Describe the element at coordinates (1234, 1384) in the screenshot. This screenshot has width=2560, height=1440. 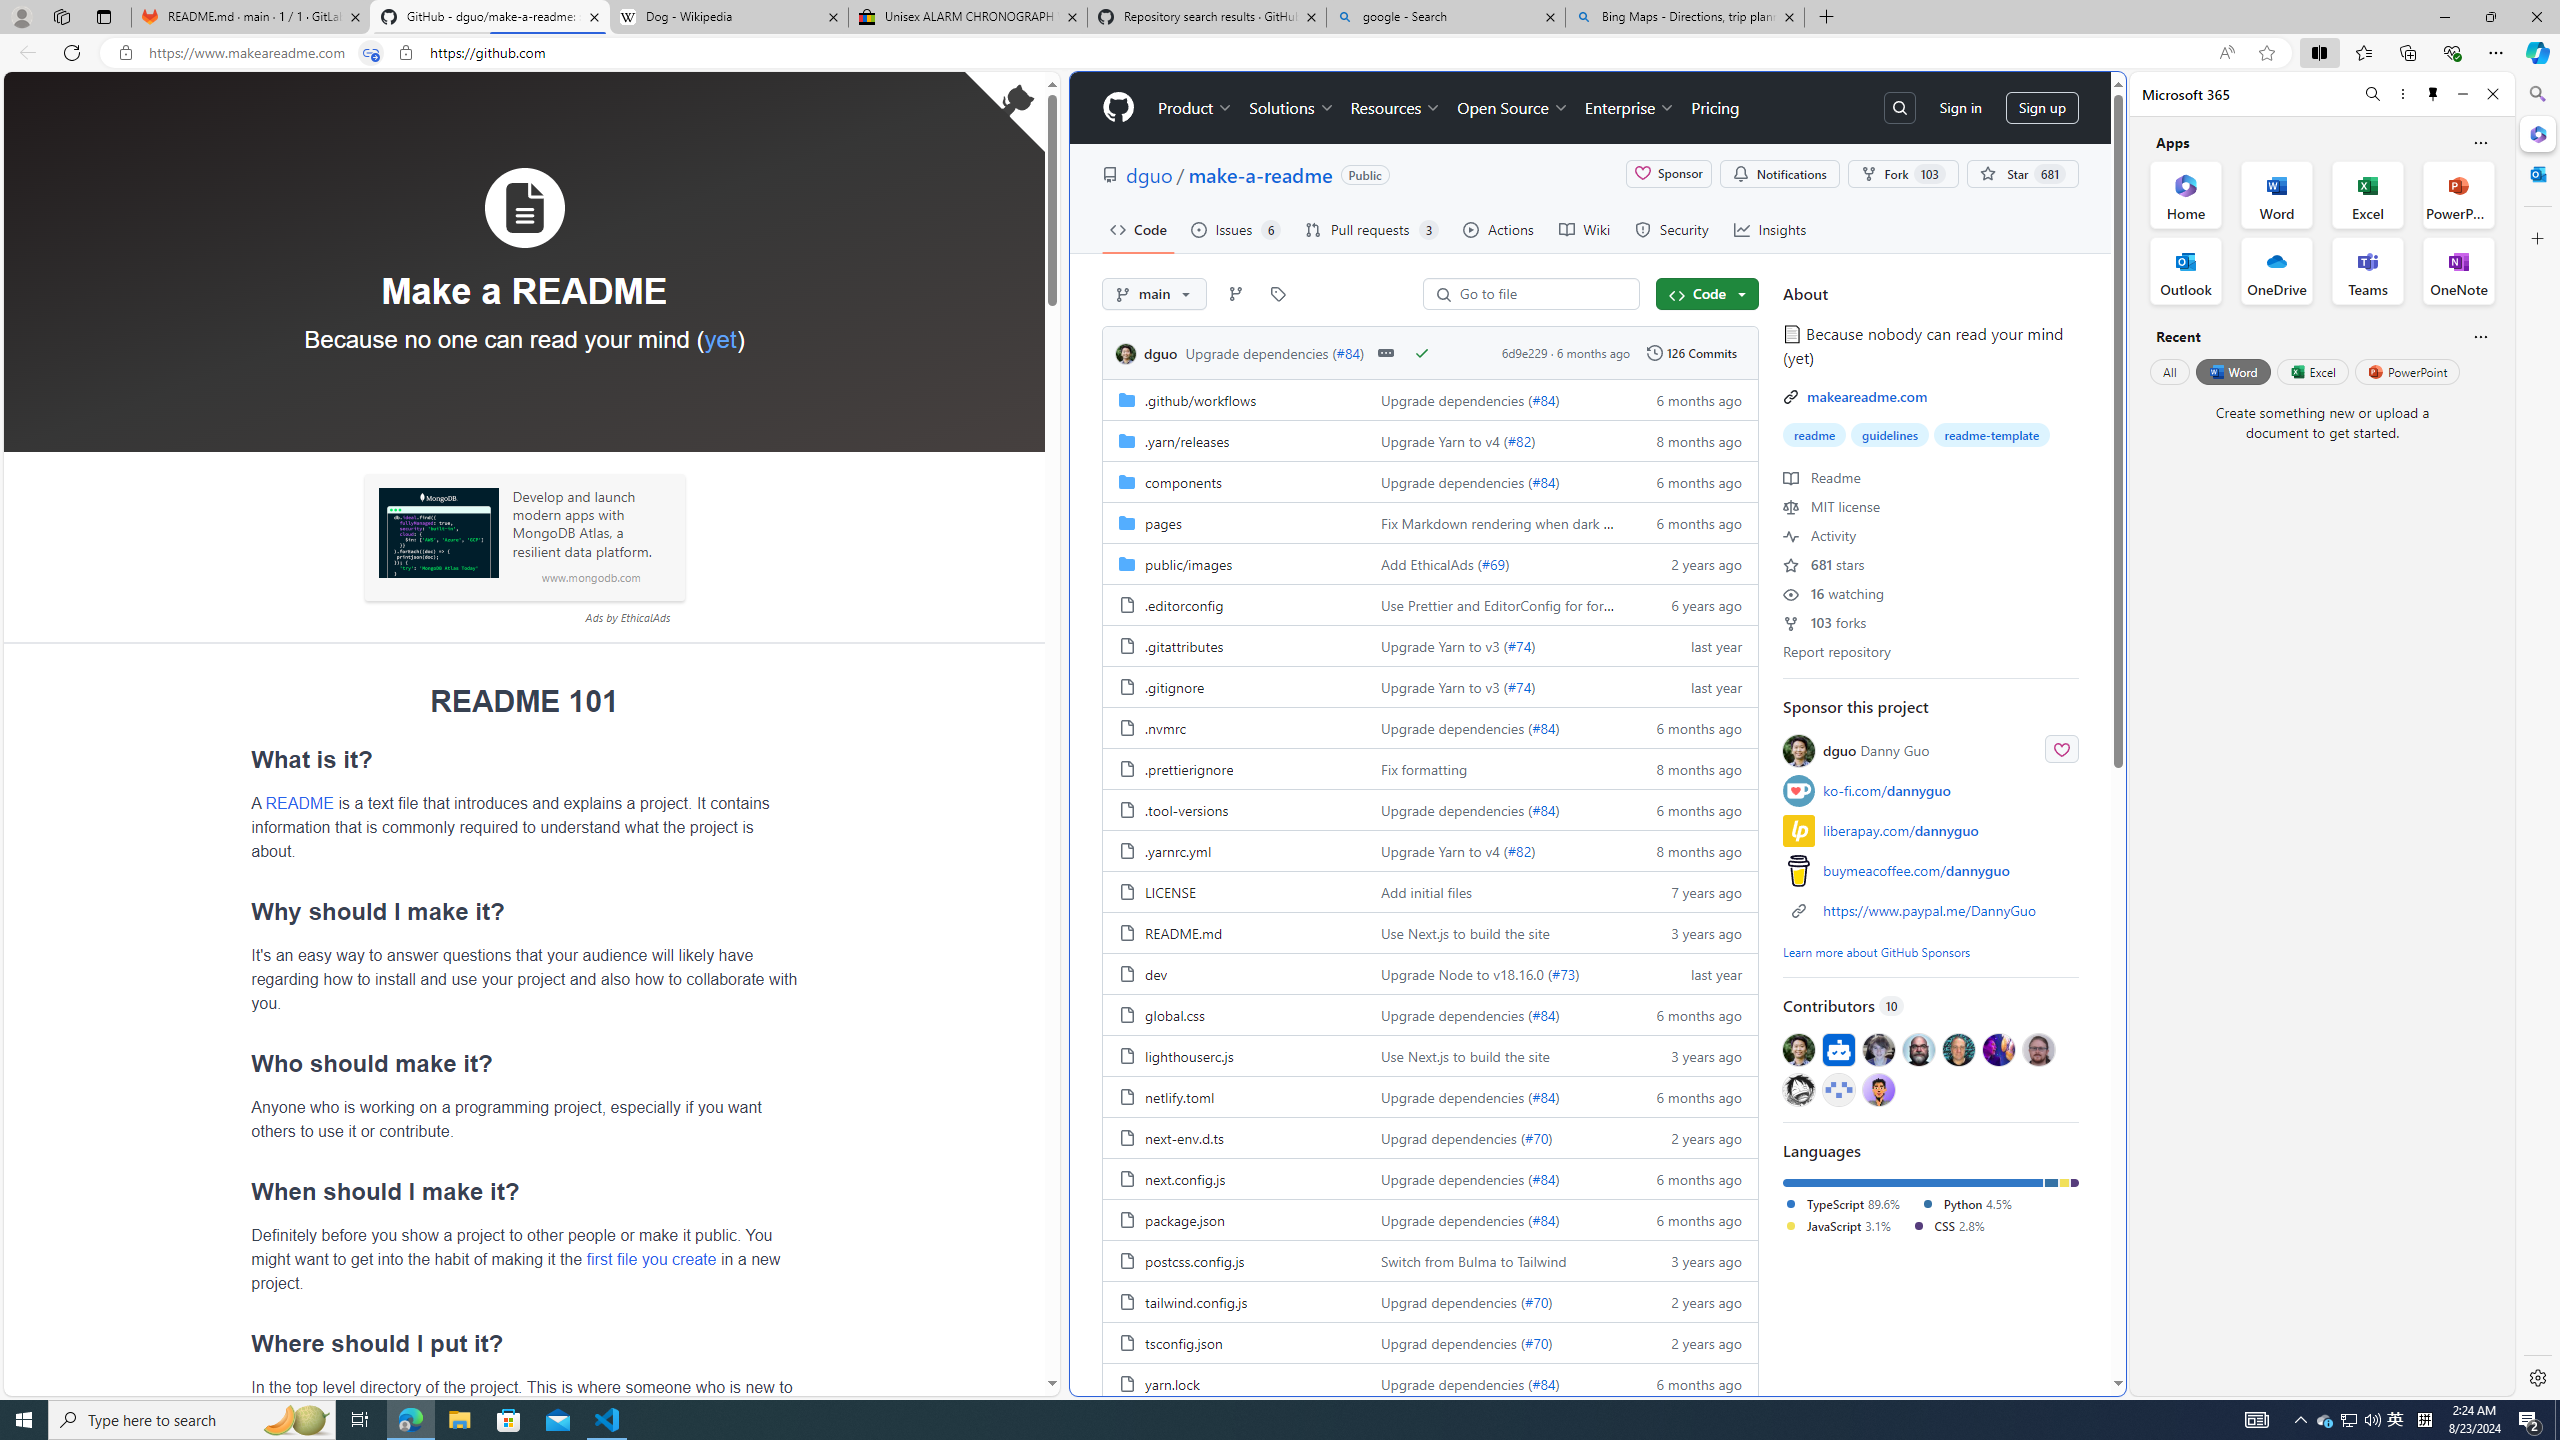
I see `yarn.lock, (File)` at that location.